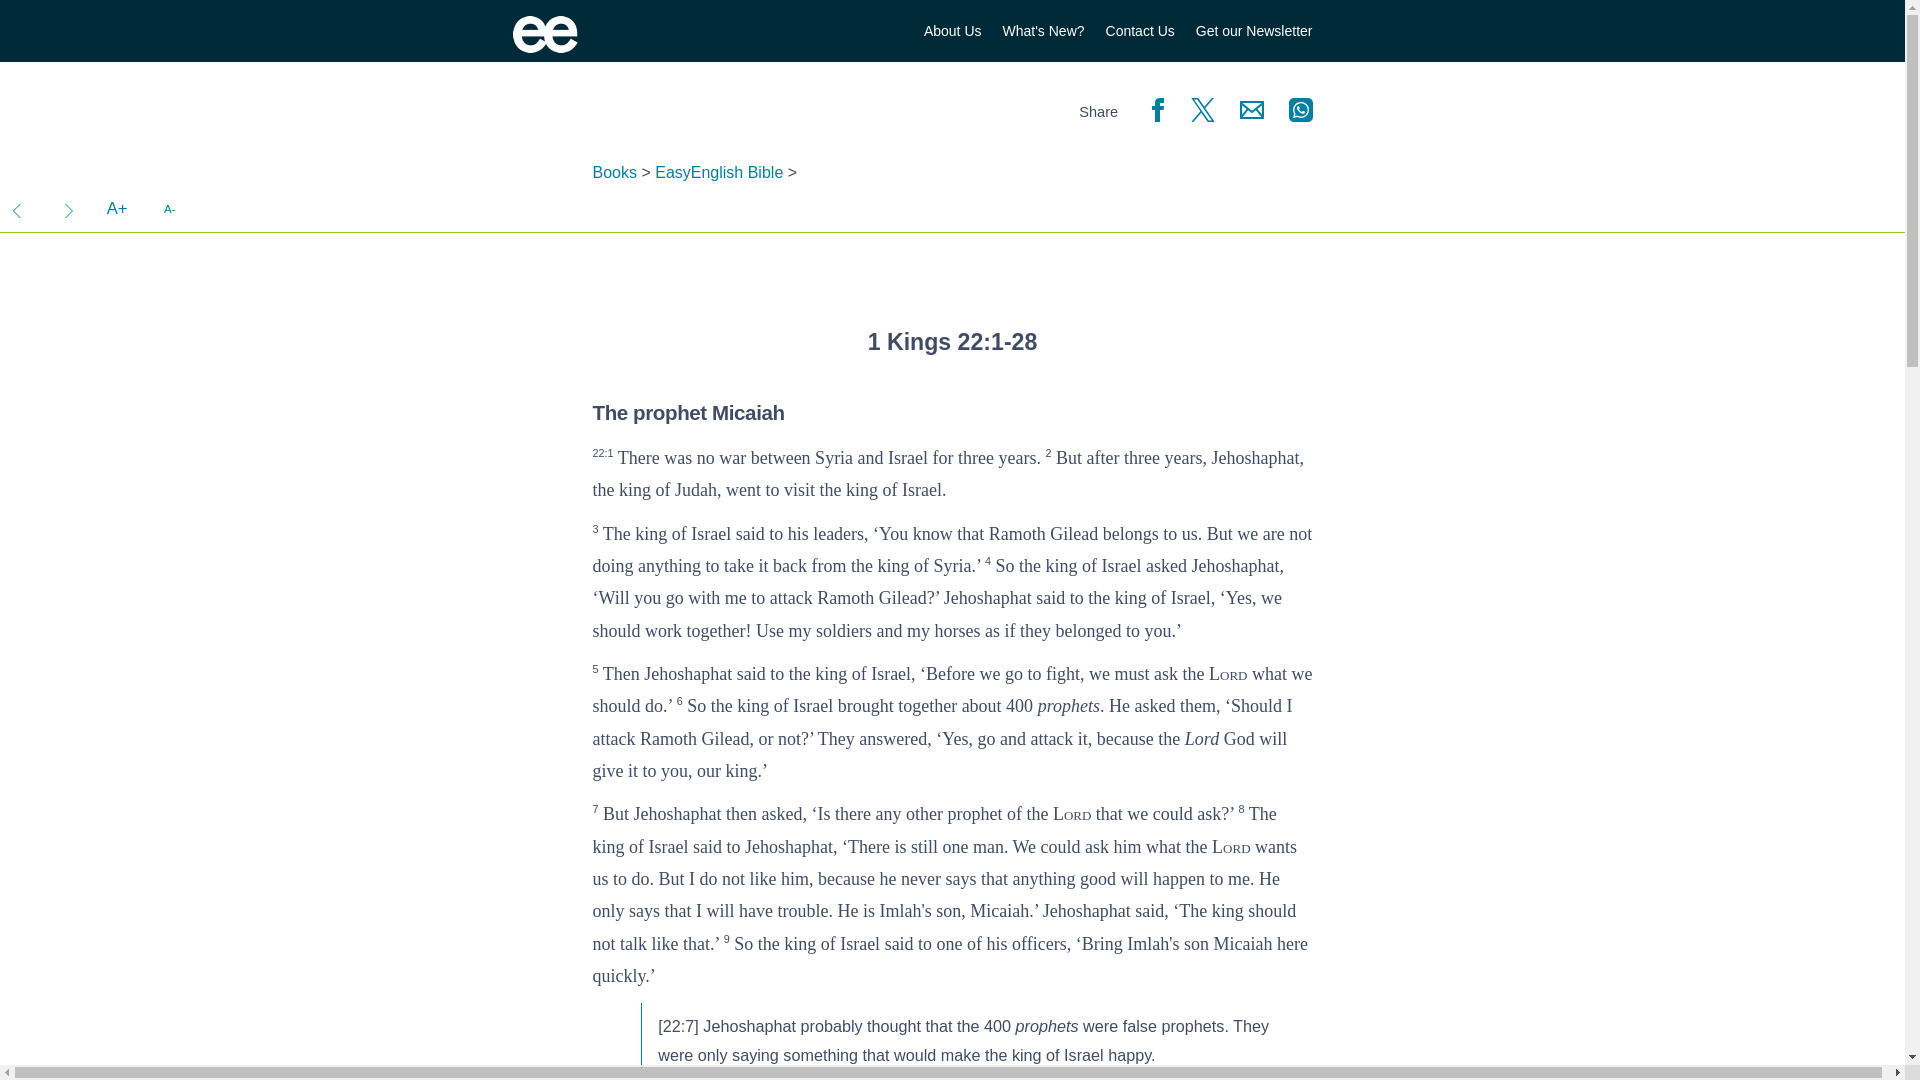 The image size is (1920, 1080). What do you see at coordinates (1254, 32) in the screenshot?
I see `Get our Newsletter` at bounding box center [1254, 32].